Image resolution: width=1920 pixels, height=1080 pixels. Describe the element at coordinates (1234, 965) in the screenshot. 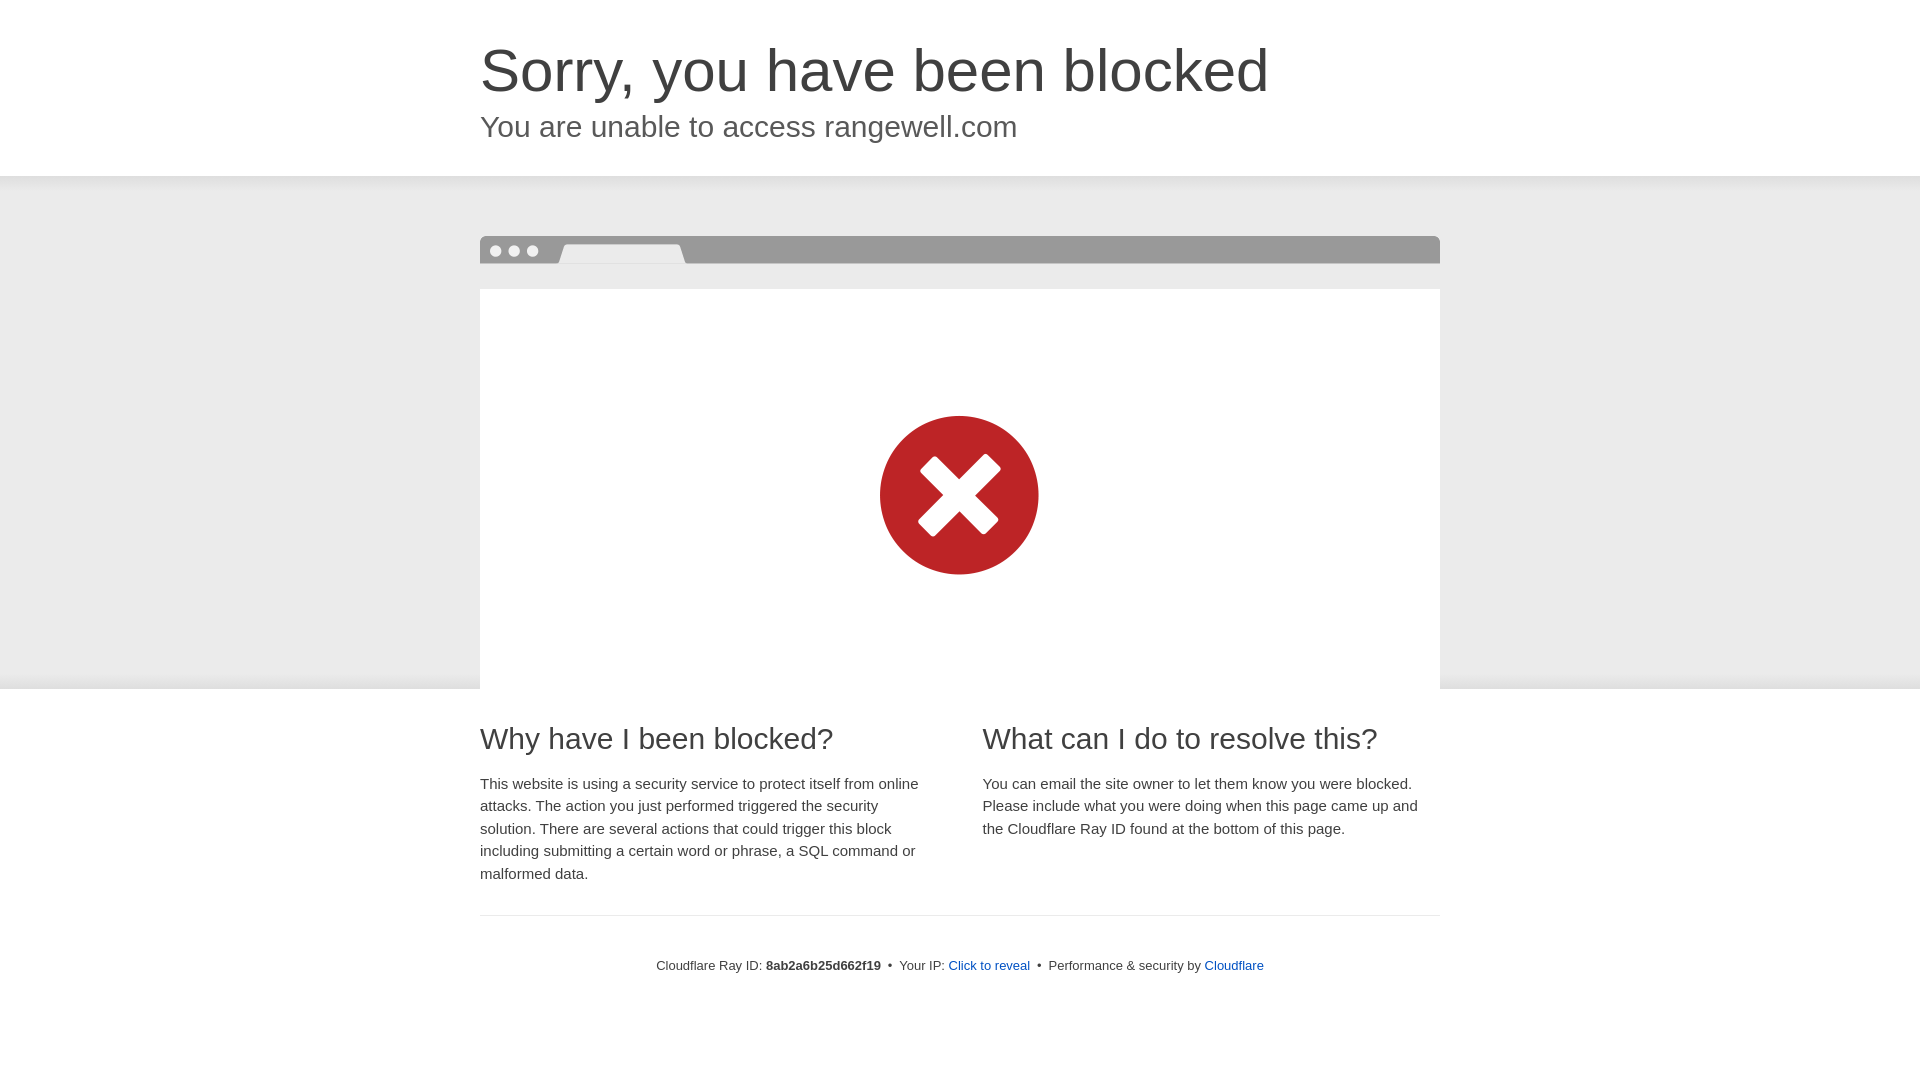

I see `Cloudflare` at that location.